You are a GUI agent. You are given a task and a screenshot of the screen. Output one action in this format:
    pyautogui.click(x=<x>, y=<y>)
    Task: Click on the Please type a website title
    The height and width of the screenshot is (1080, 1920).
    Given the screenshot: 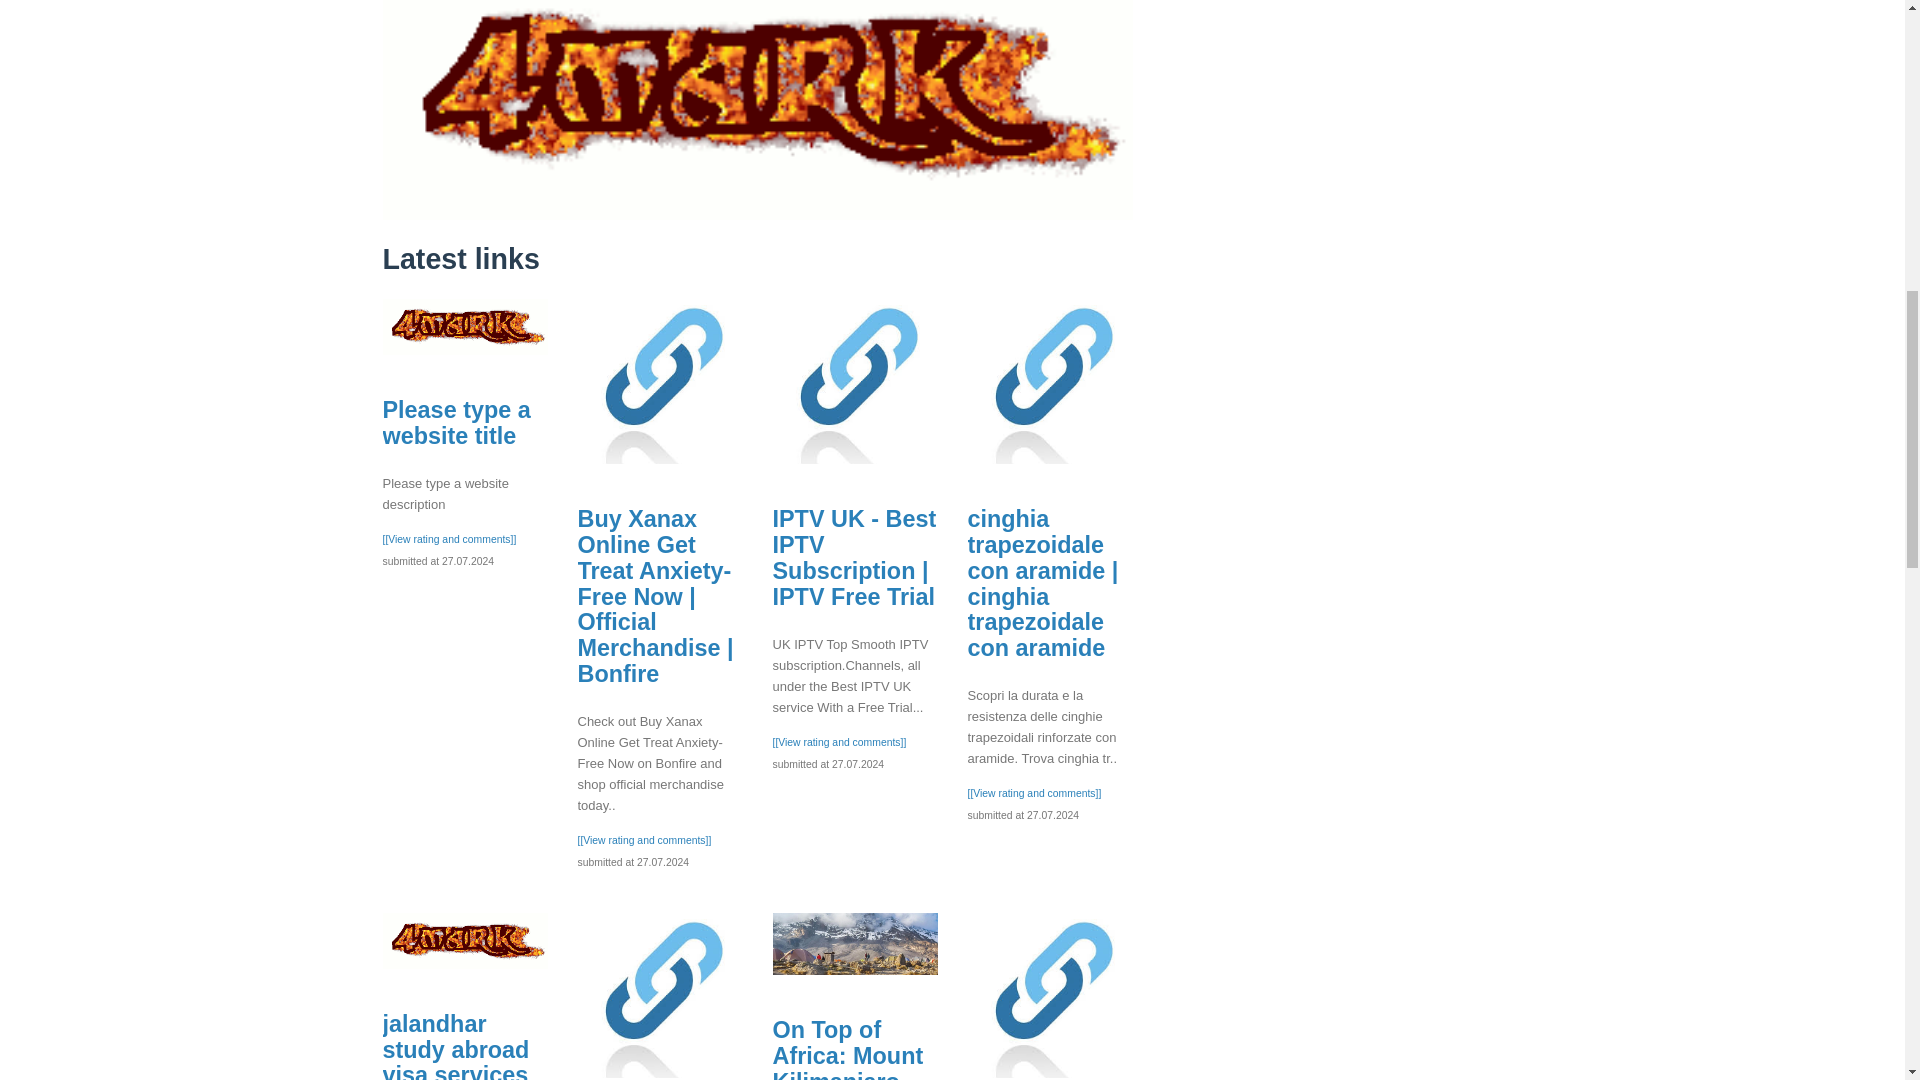 What is the action you would take?
    pyautogui.click(x=464, y=327)
    